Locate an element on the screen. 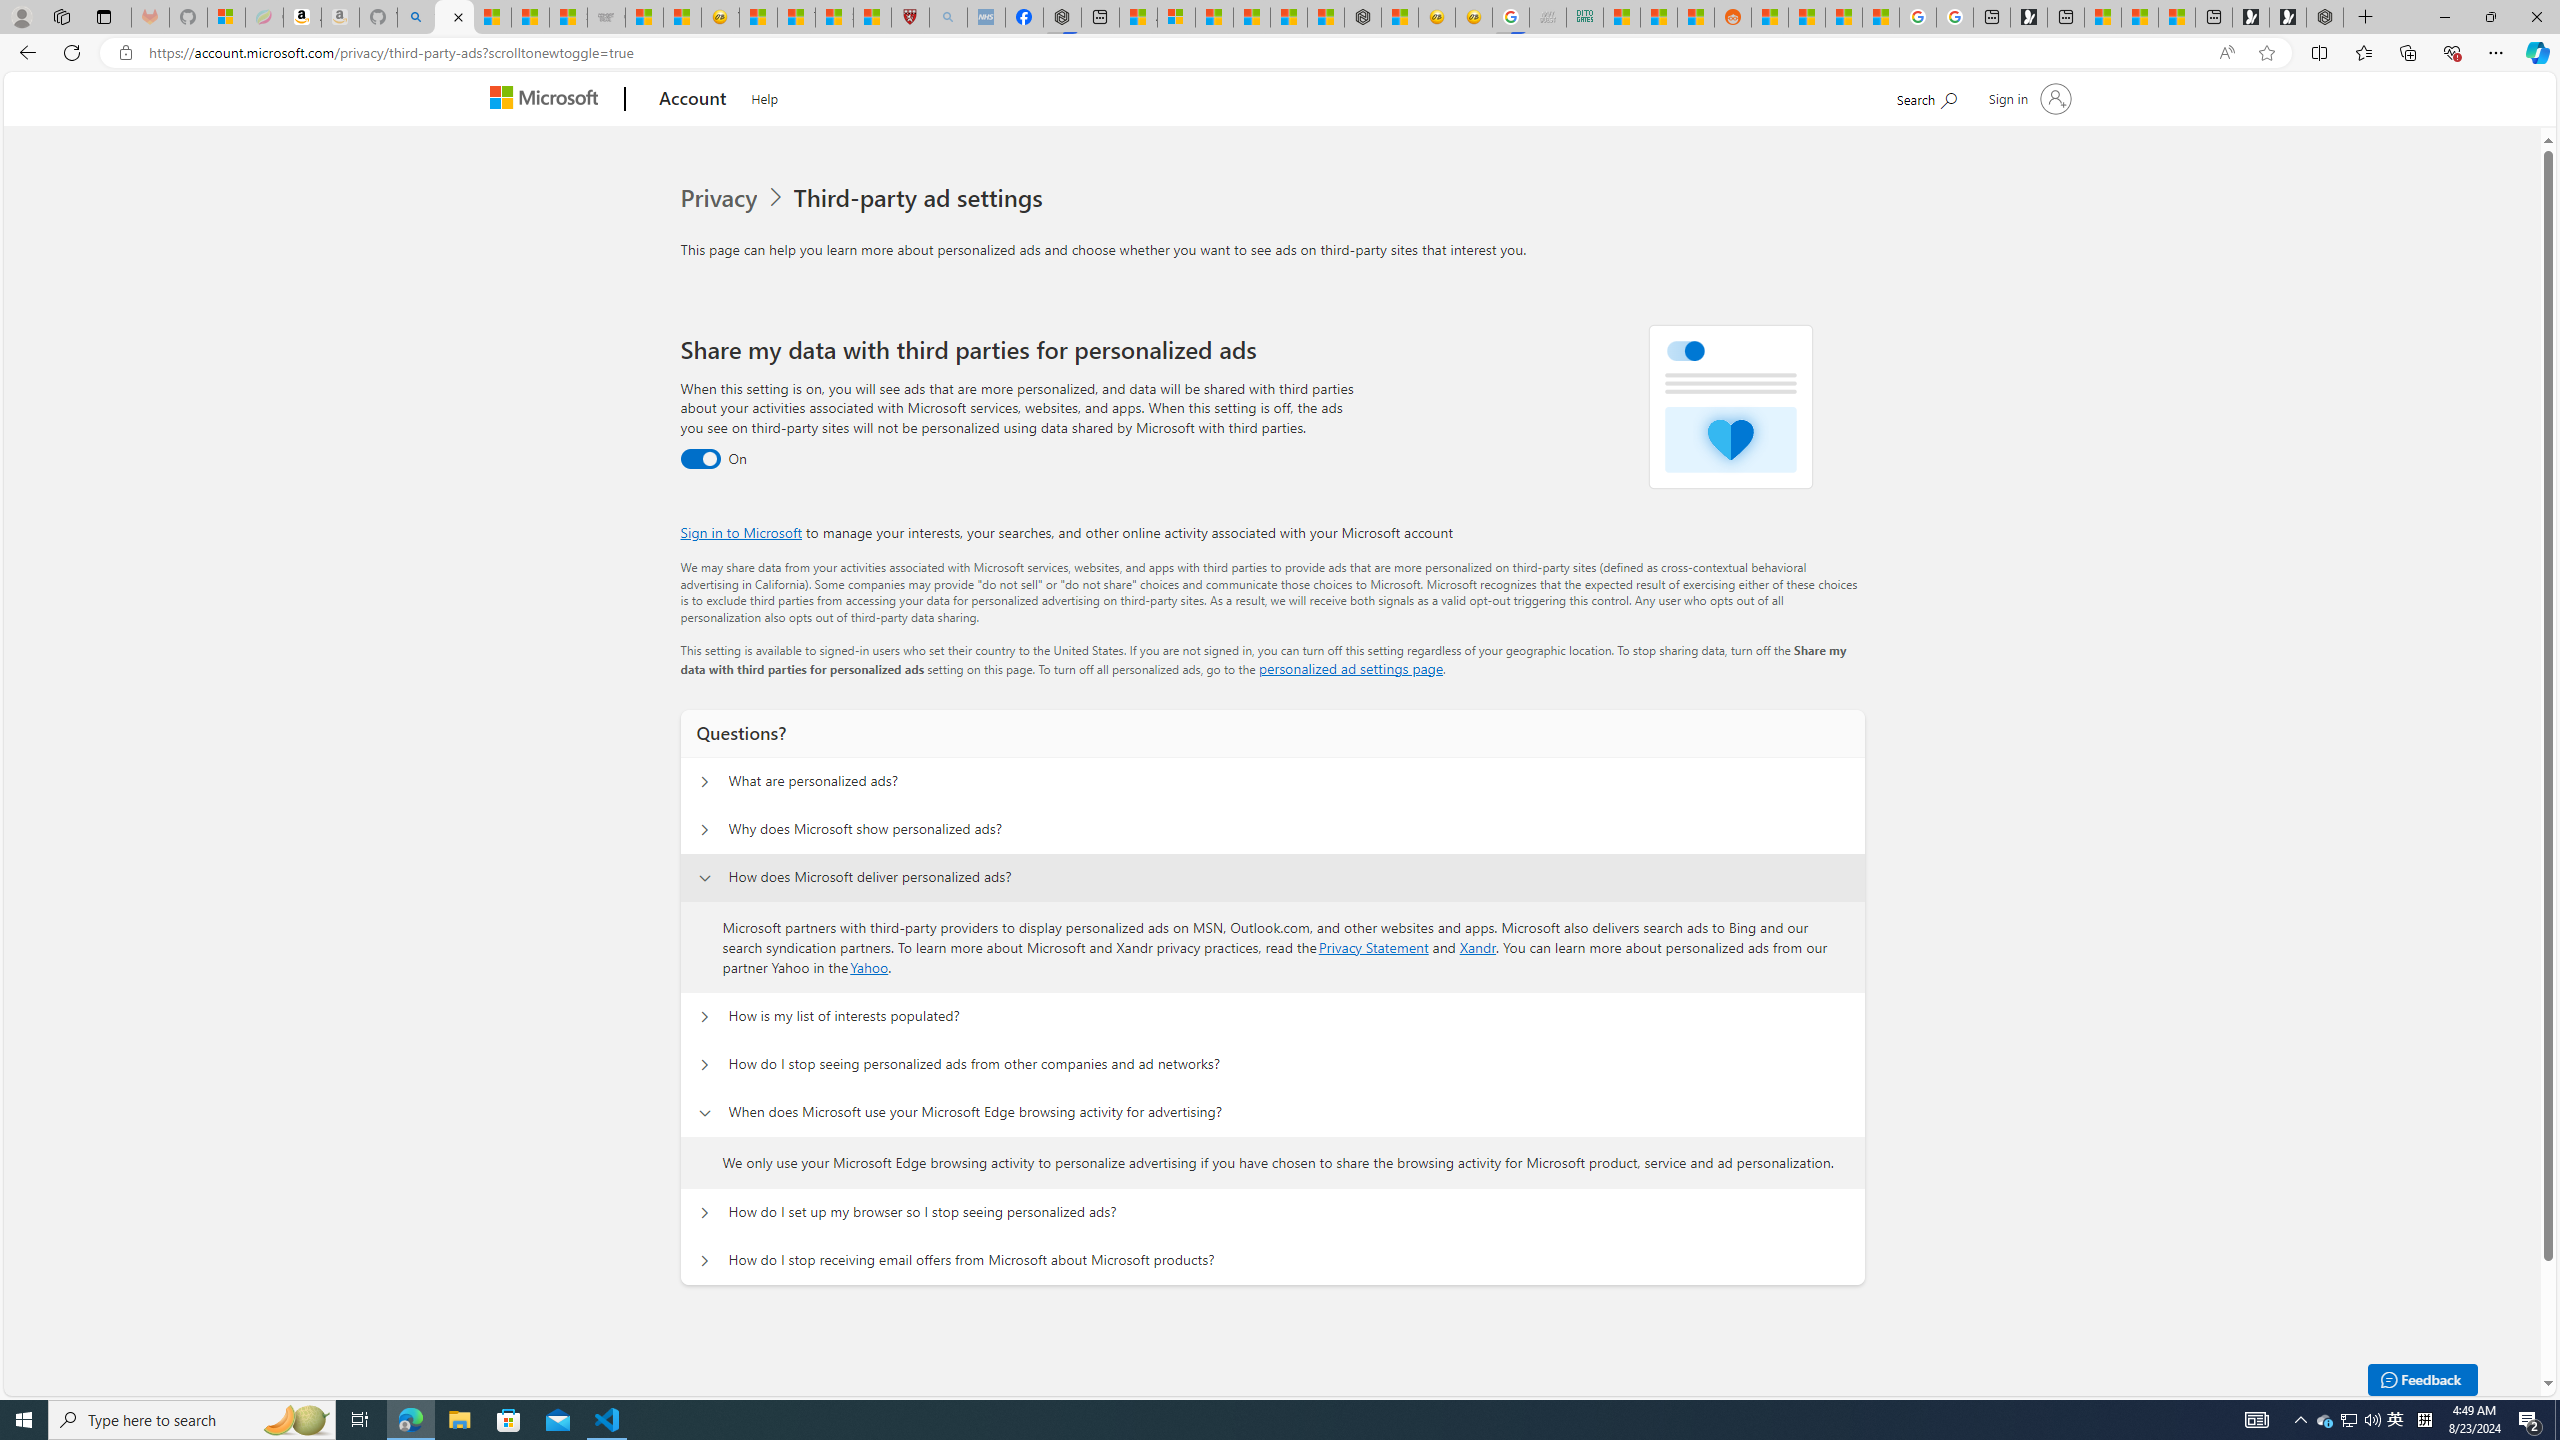 The width and height of the screenshot is (2560, 1440). Microsoft is located at coordinates (548, 100).